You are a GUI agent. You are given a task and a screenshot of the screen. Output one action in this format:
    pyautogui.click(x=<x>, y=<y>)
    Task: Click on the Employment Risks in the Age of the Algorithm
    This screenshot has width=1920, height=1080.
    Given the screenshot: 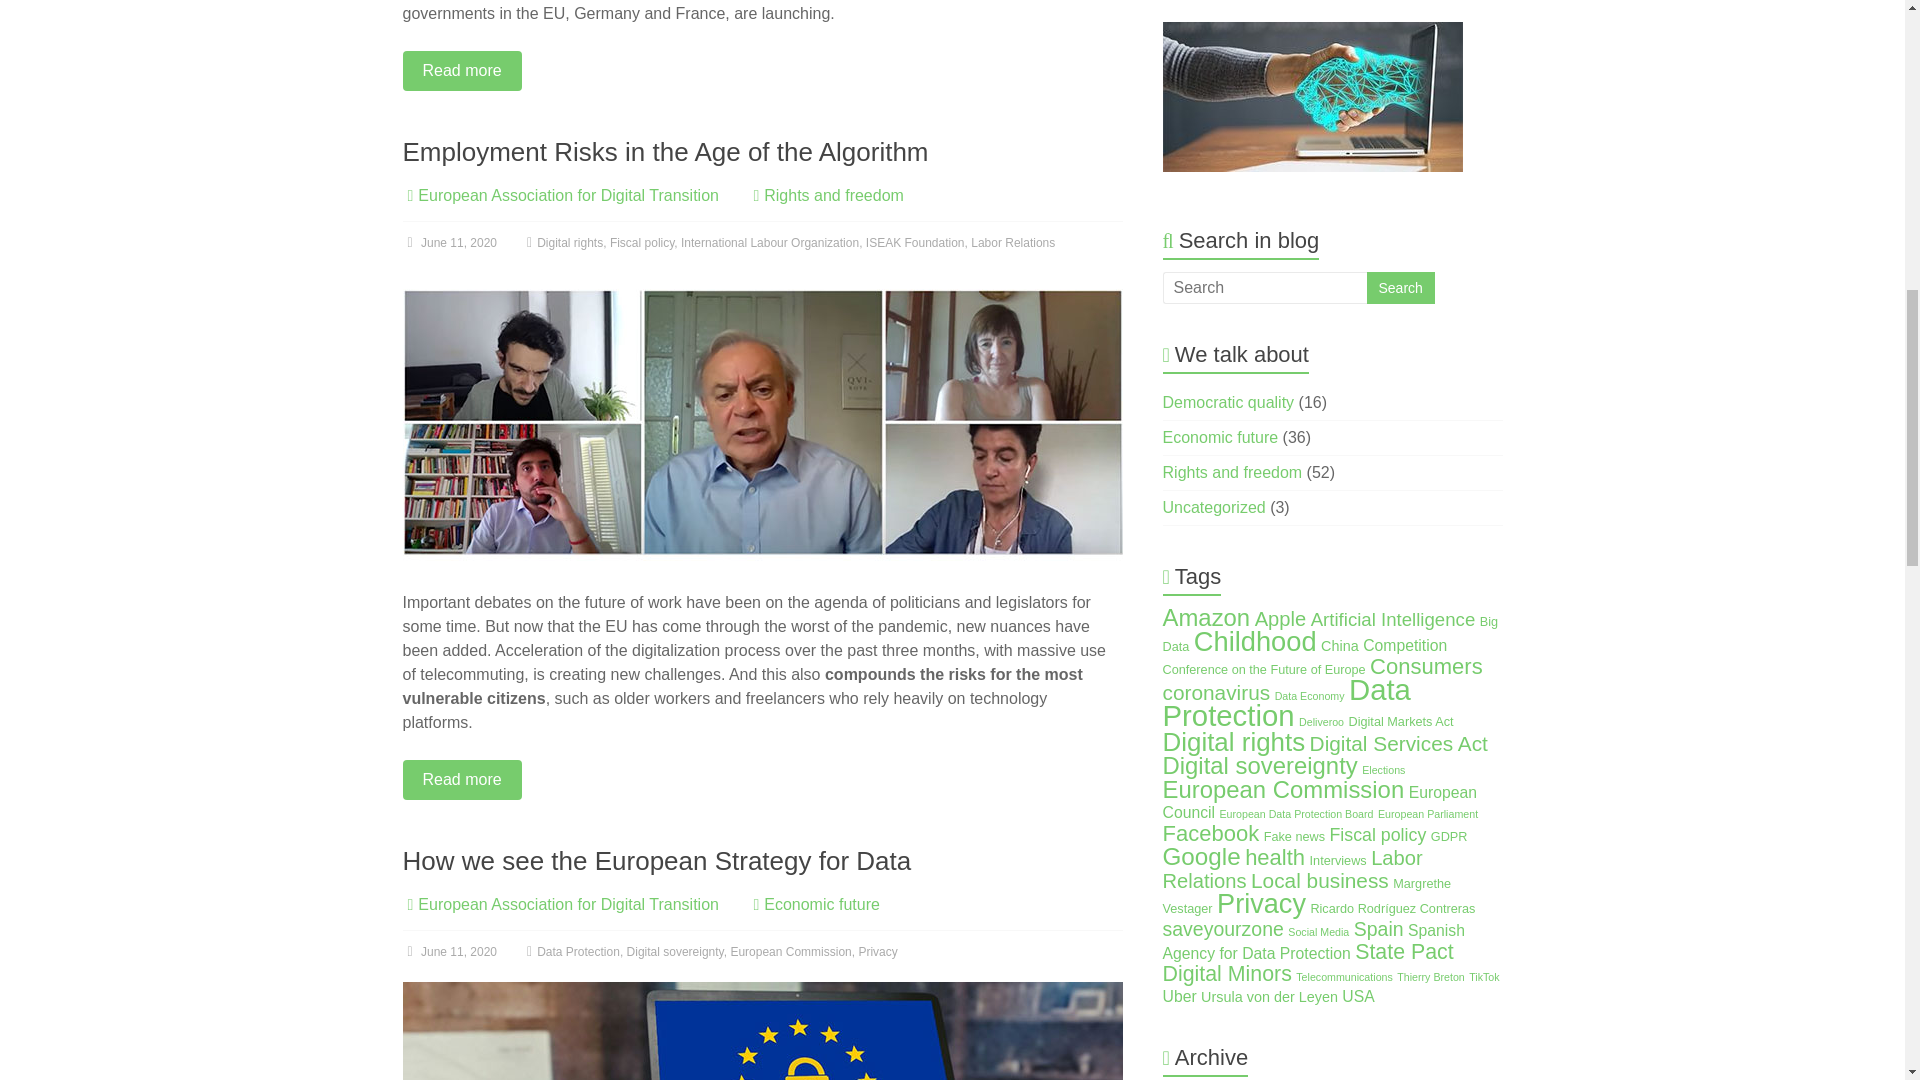 What is the action you would take?
    pyautogui.click(x=761, y=282)
    